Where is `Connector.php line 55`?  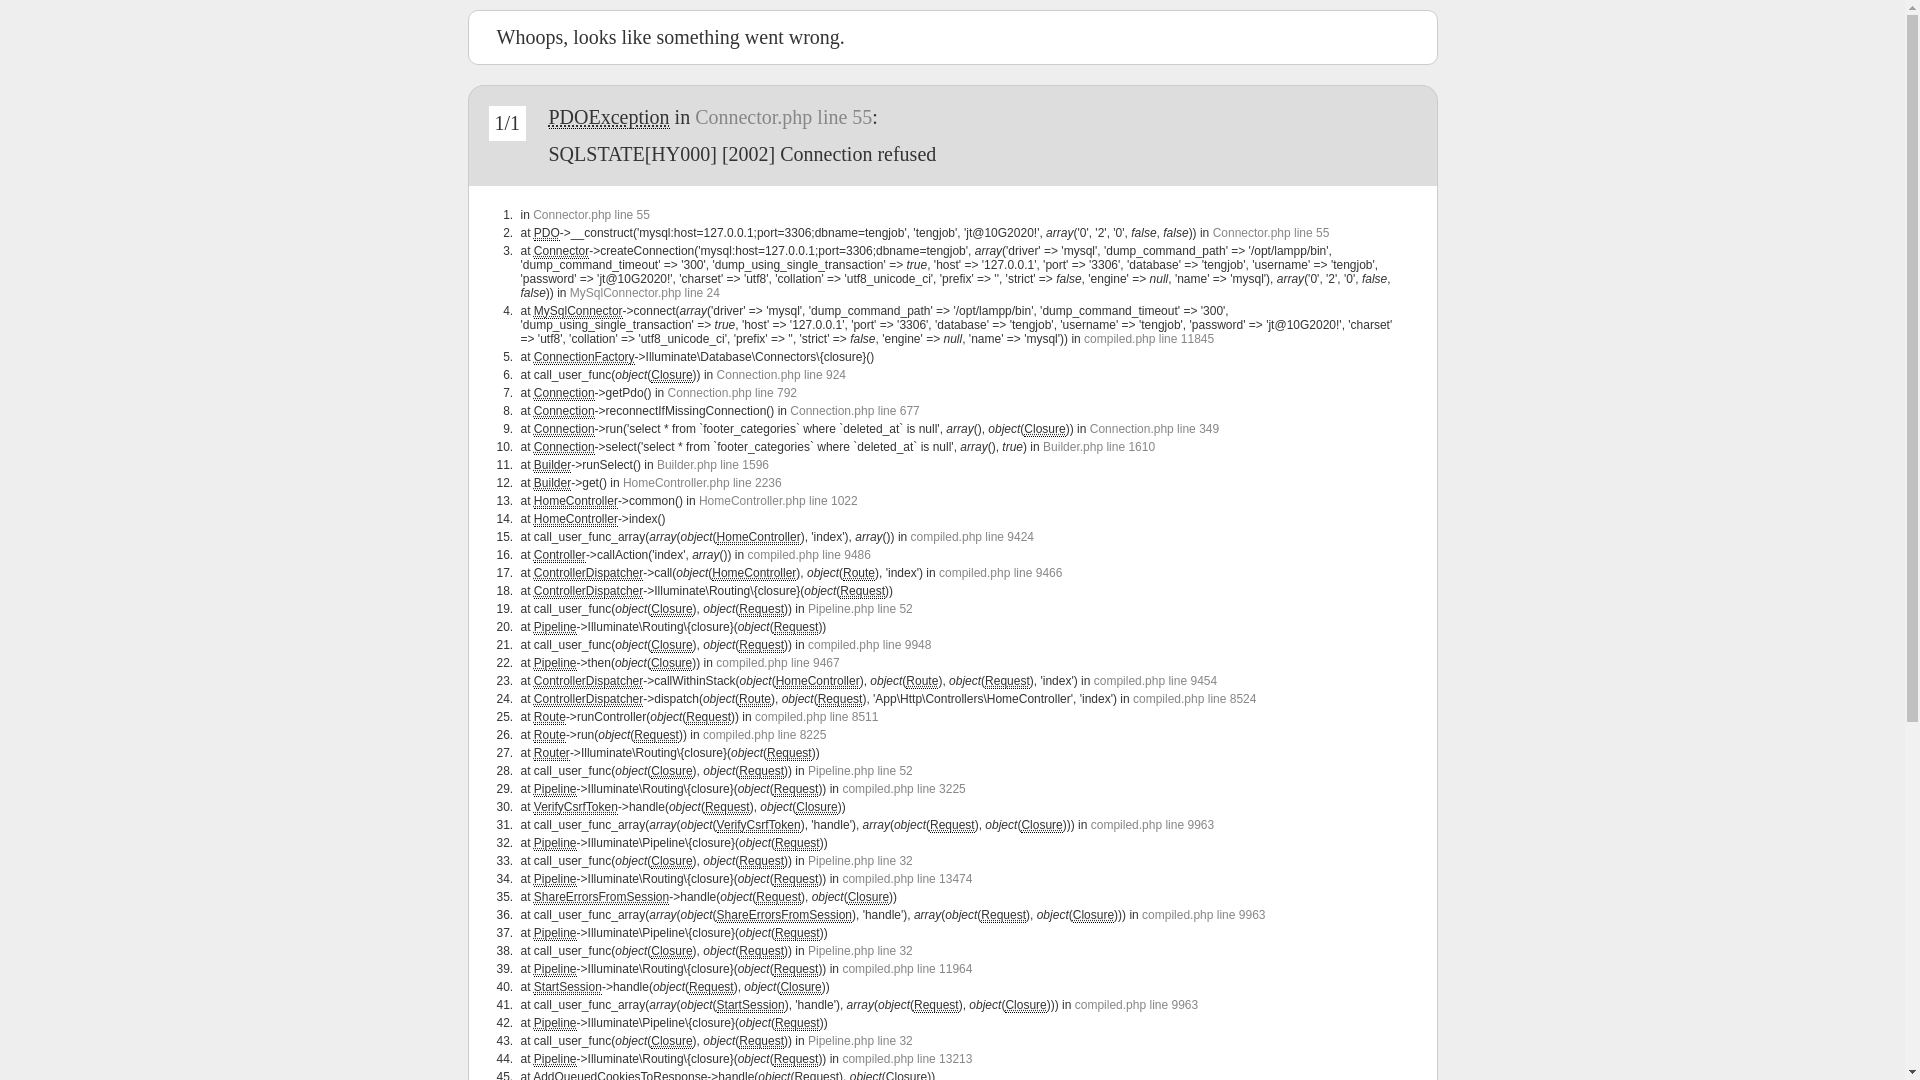 Connector.php line 55 is located at coordinates (784, 117).